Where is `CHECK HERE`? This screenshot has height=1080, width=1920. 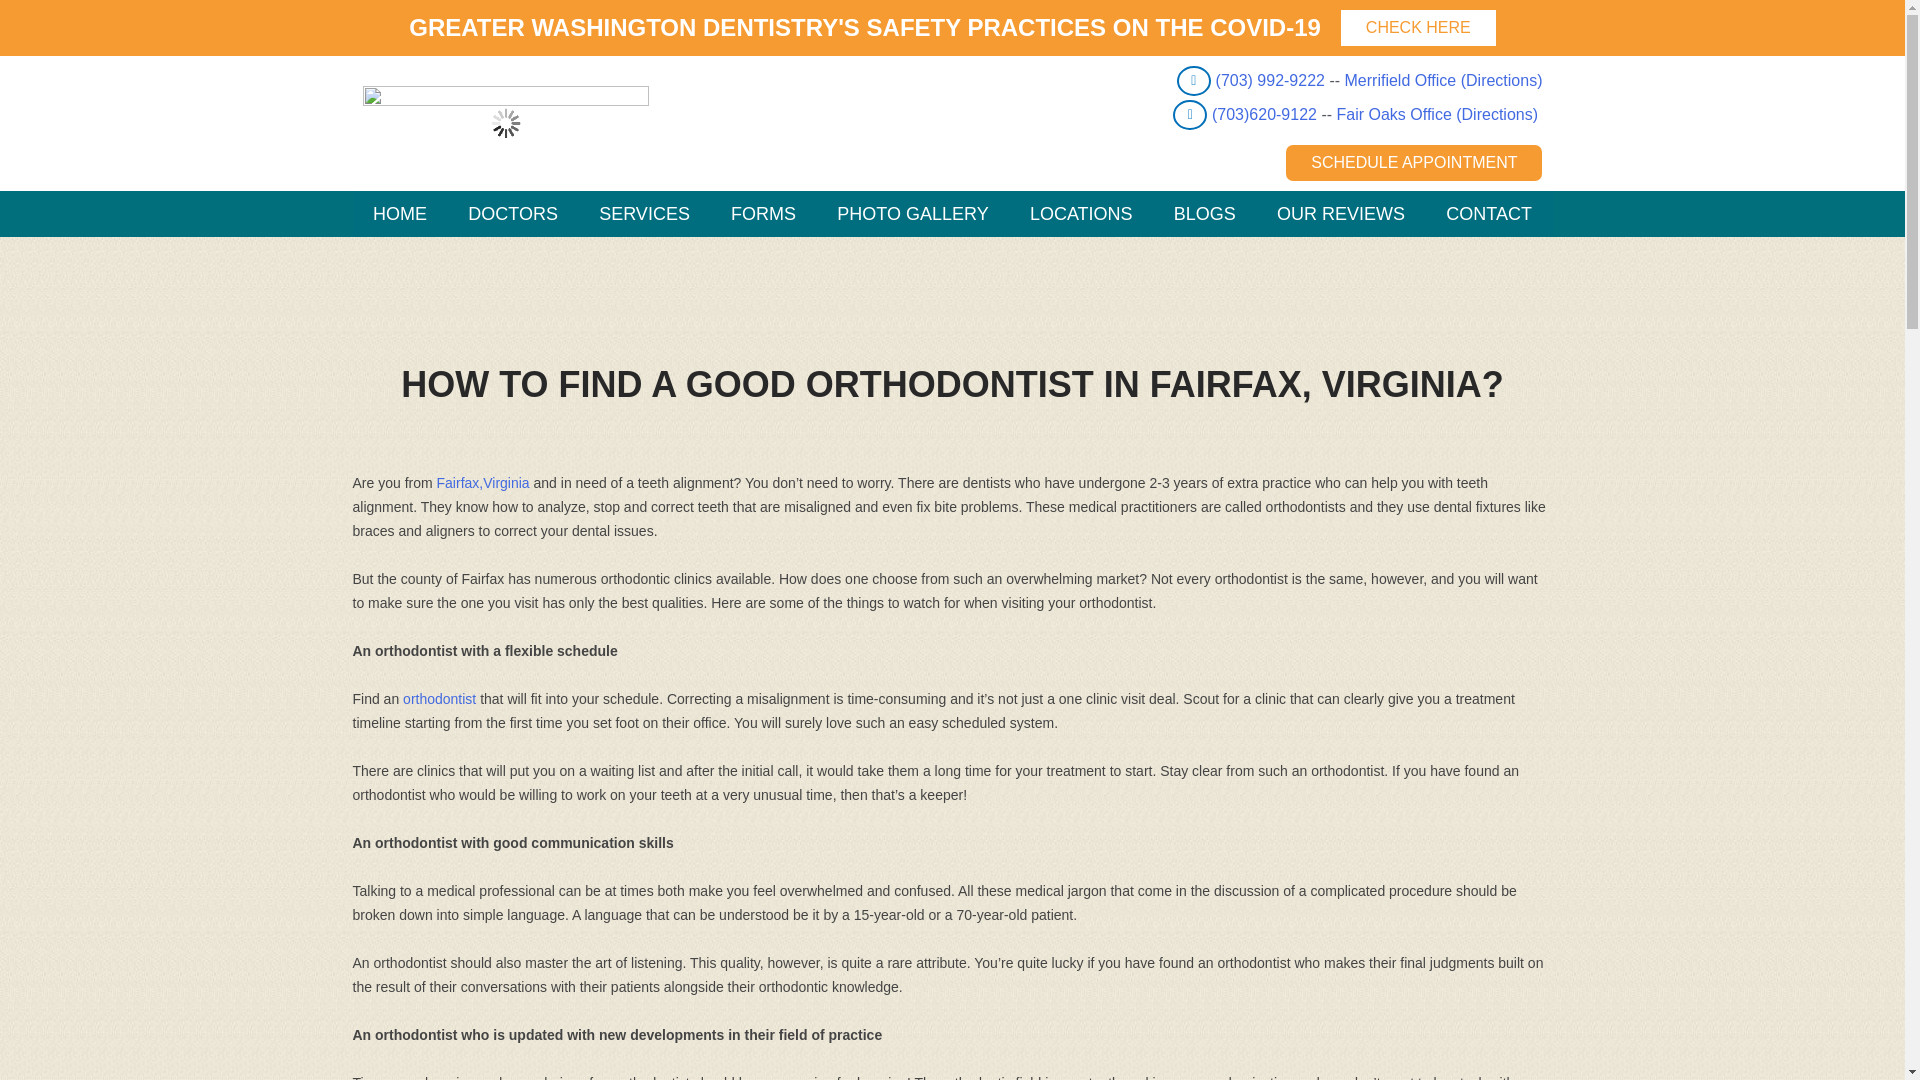 CHECK HERE is located at coordinates (1418, 28).